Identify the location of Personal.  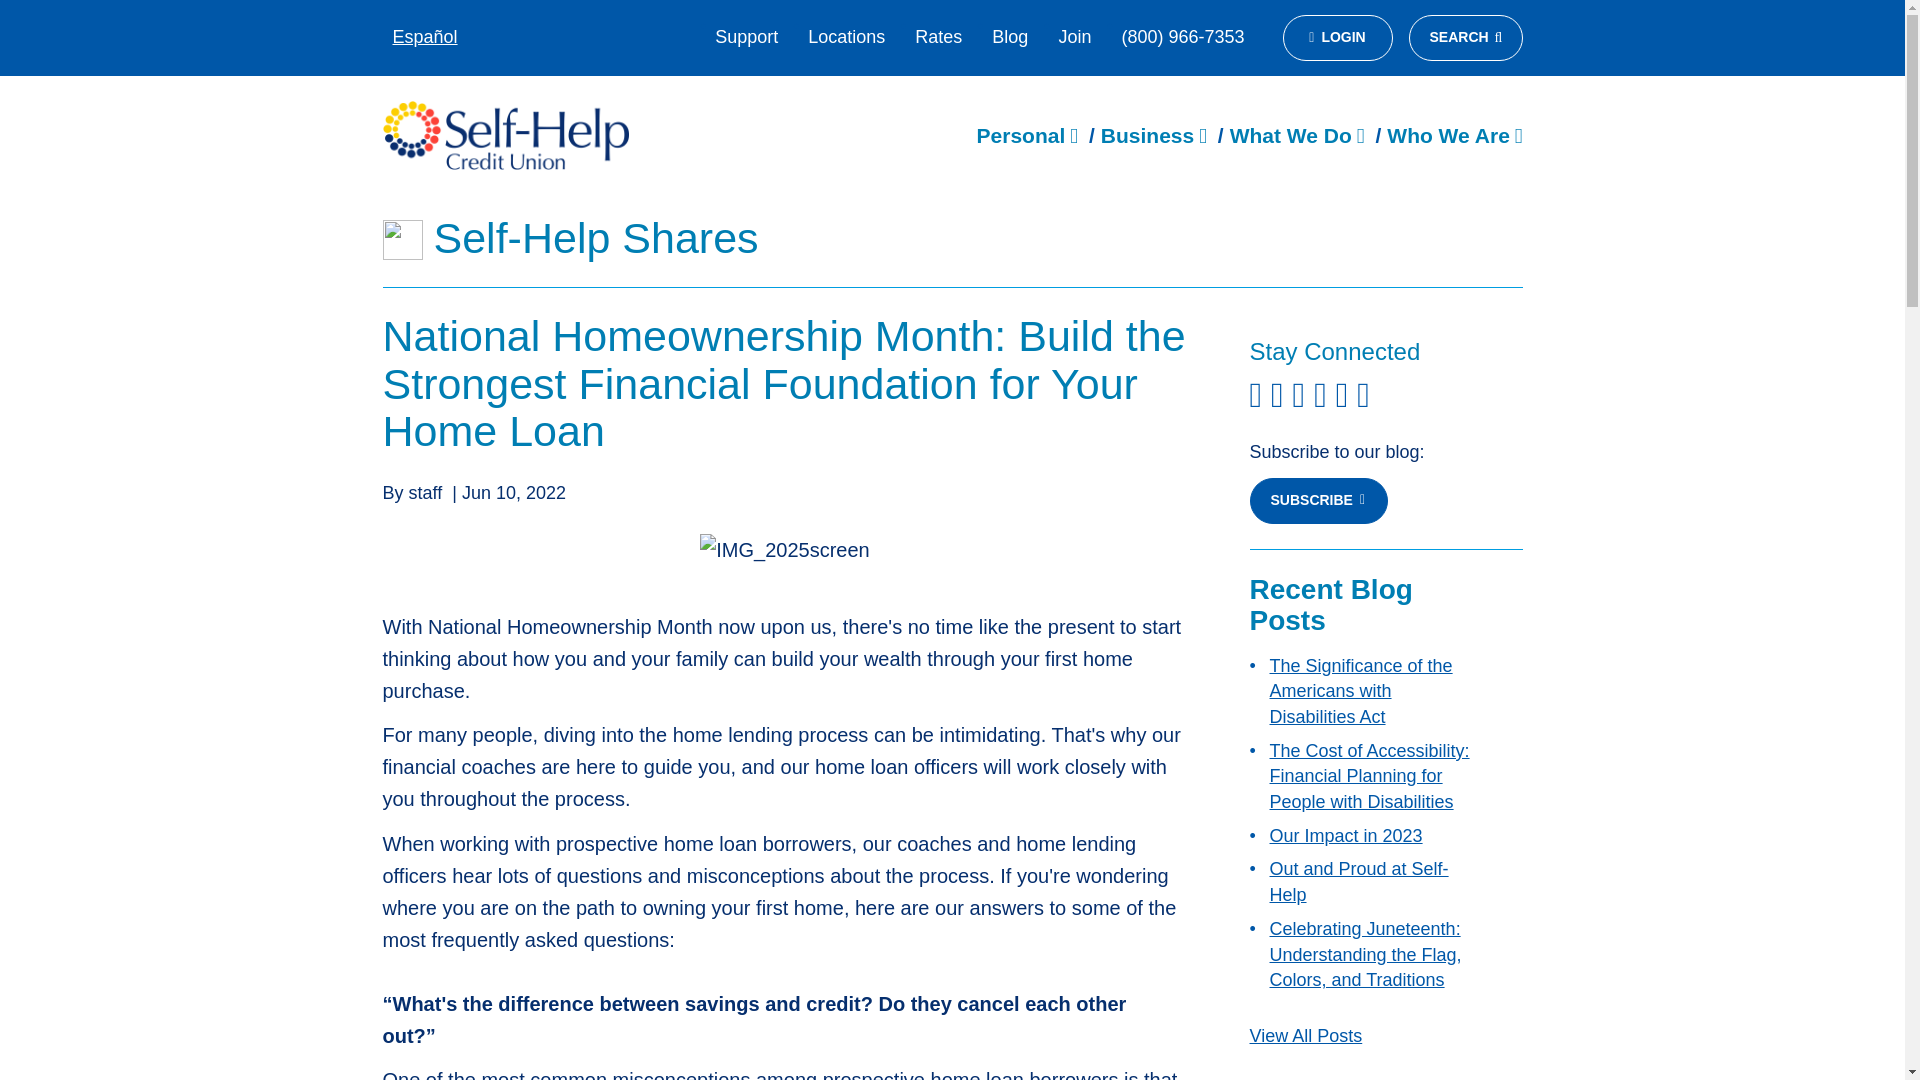
(1027, 134).